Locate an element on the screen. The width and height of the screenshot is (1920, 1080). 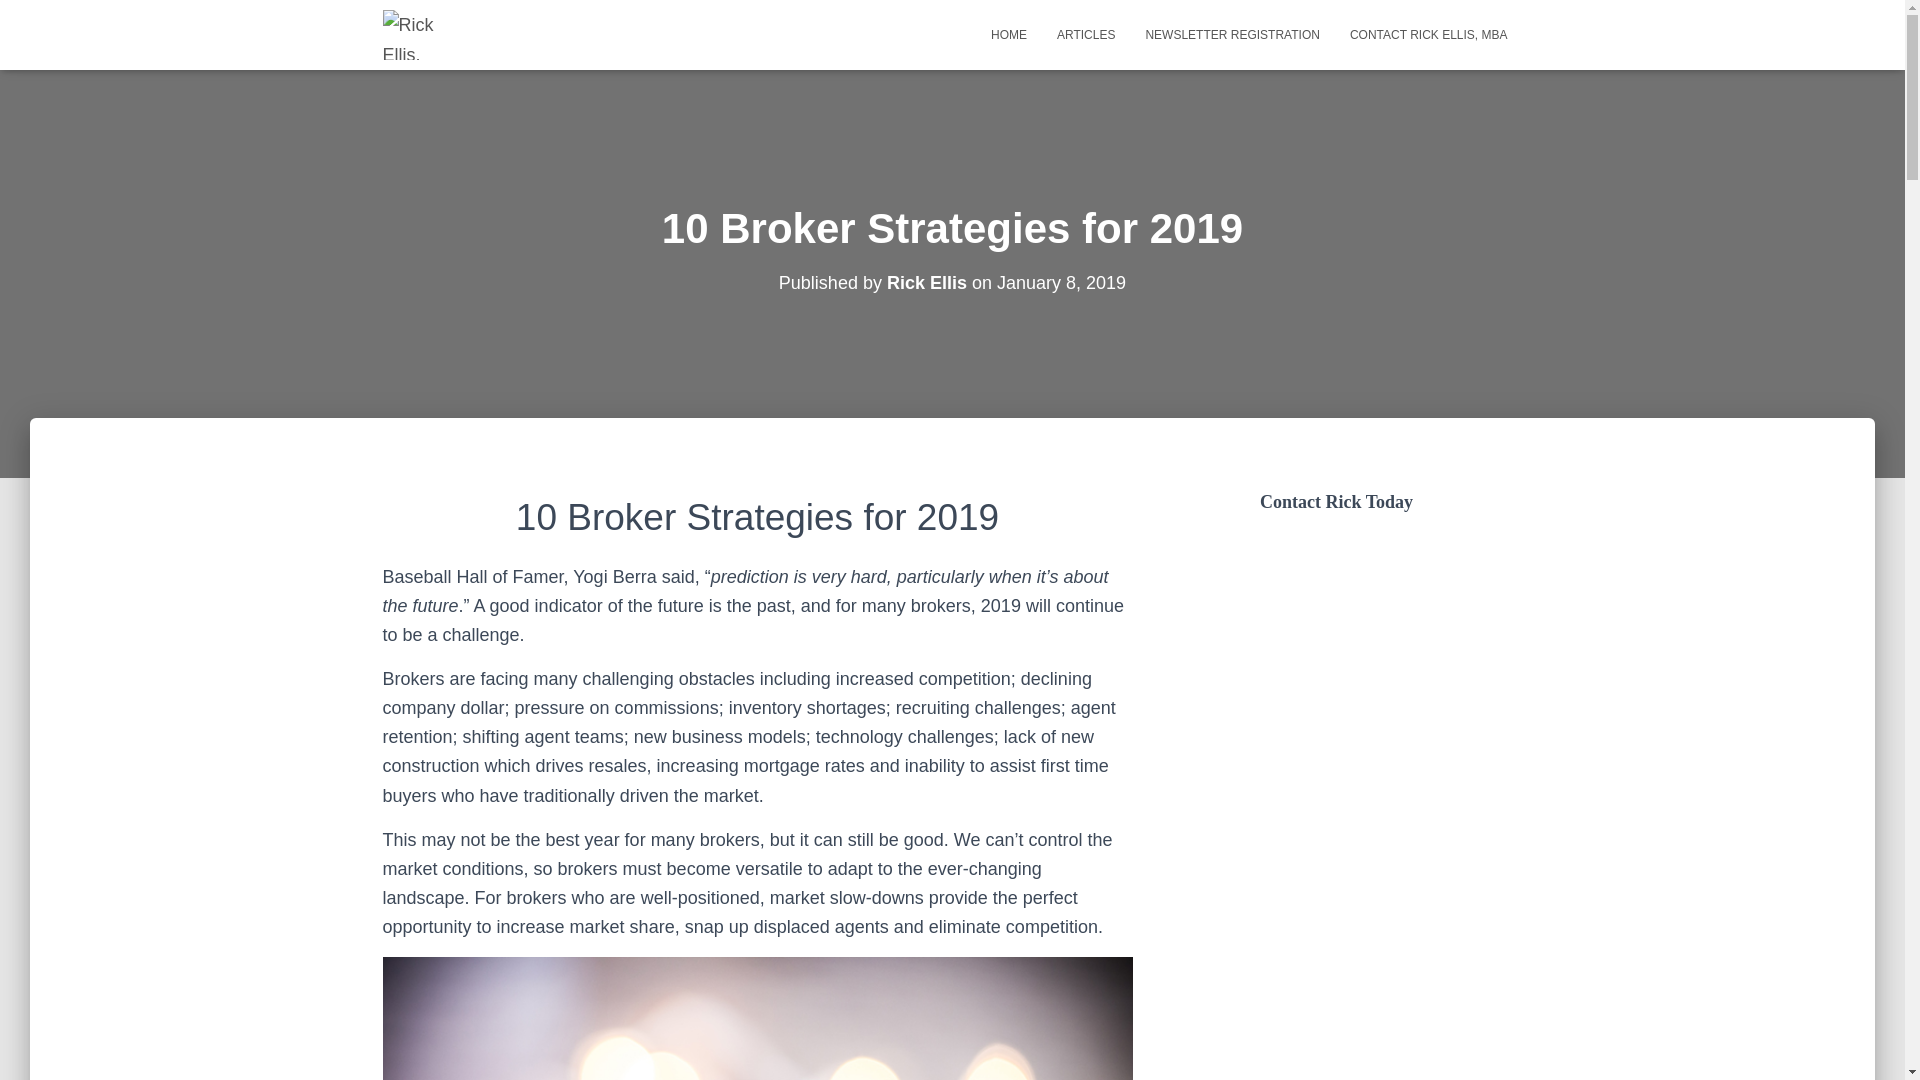
CONTACT RICK ELLIS, MBA is located at coordinates (1428, 34).